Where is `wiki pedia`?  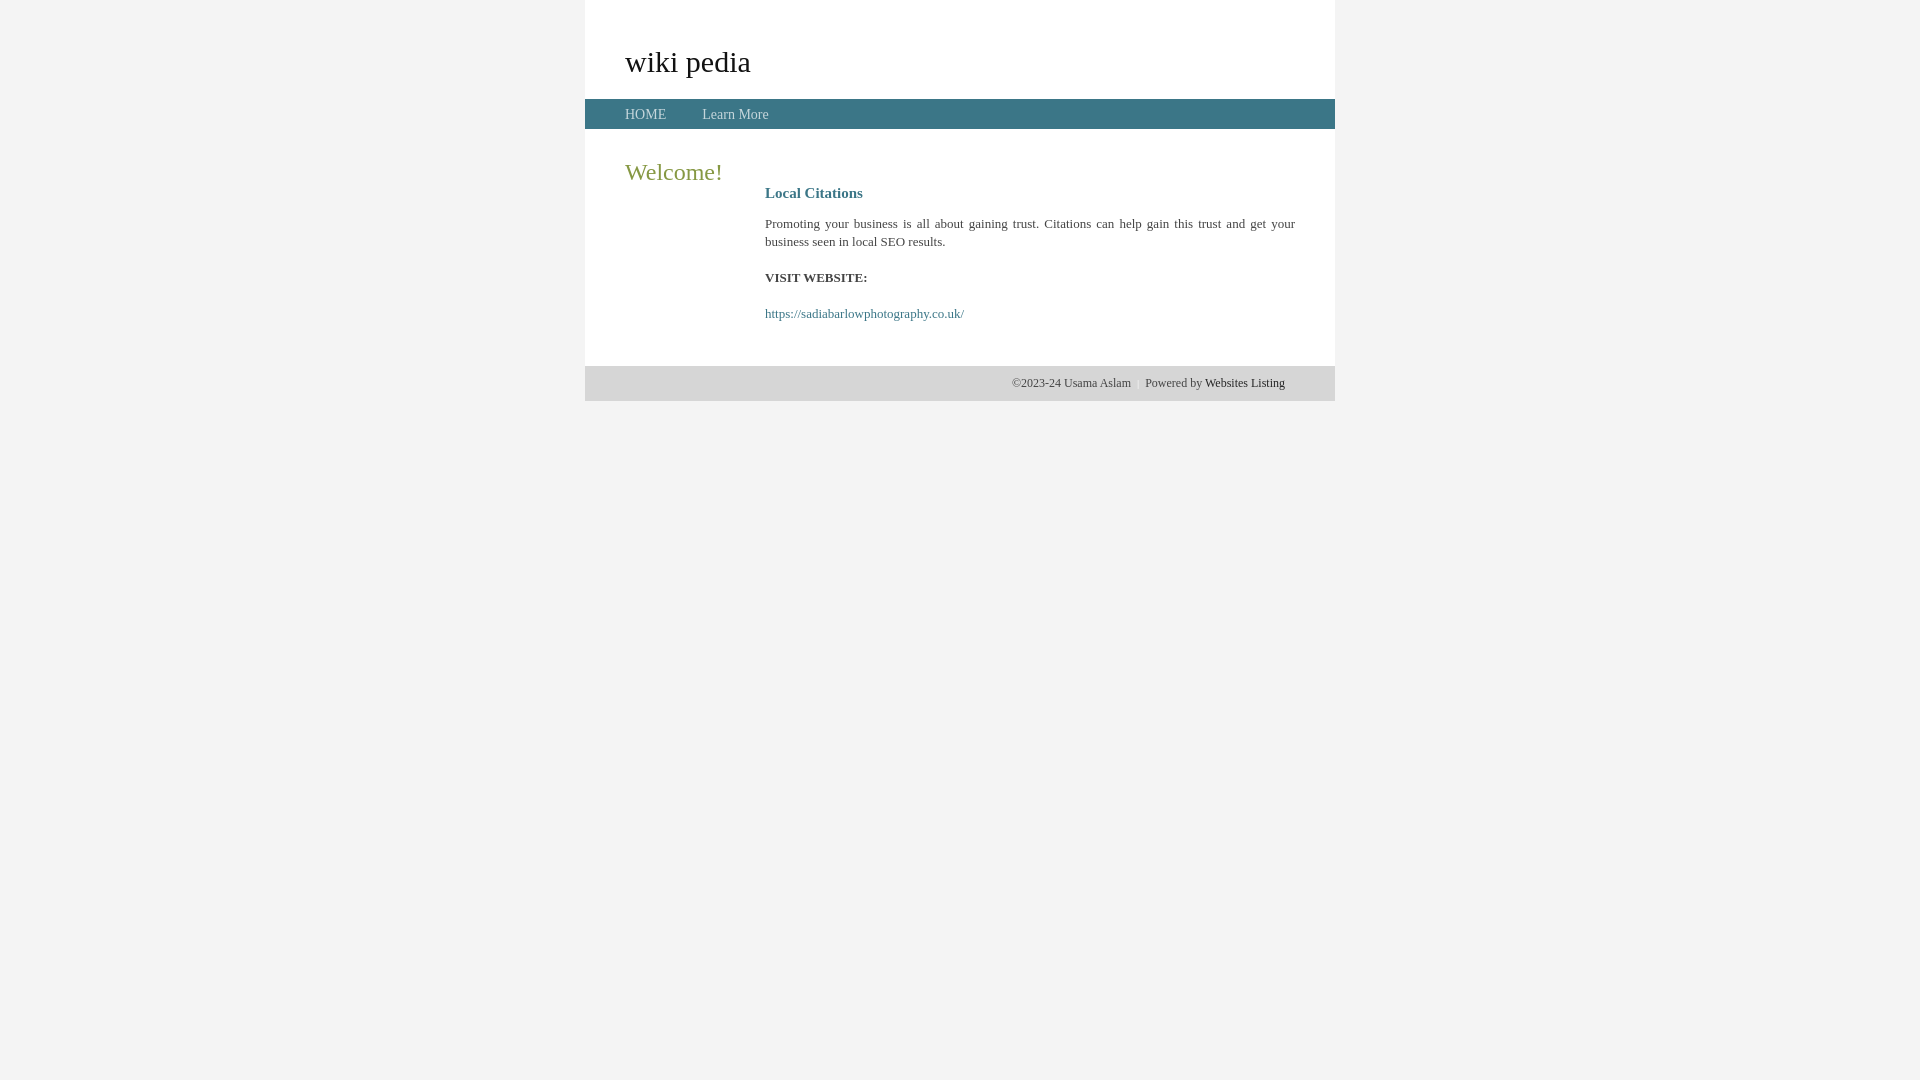 wiki pedia is located at coordinates (688, 61).